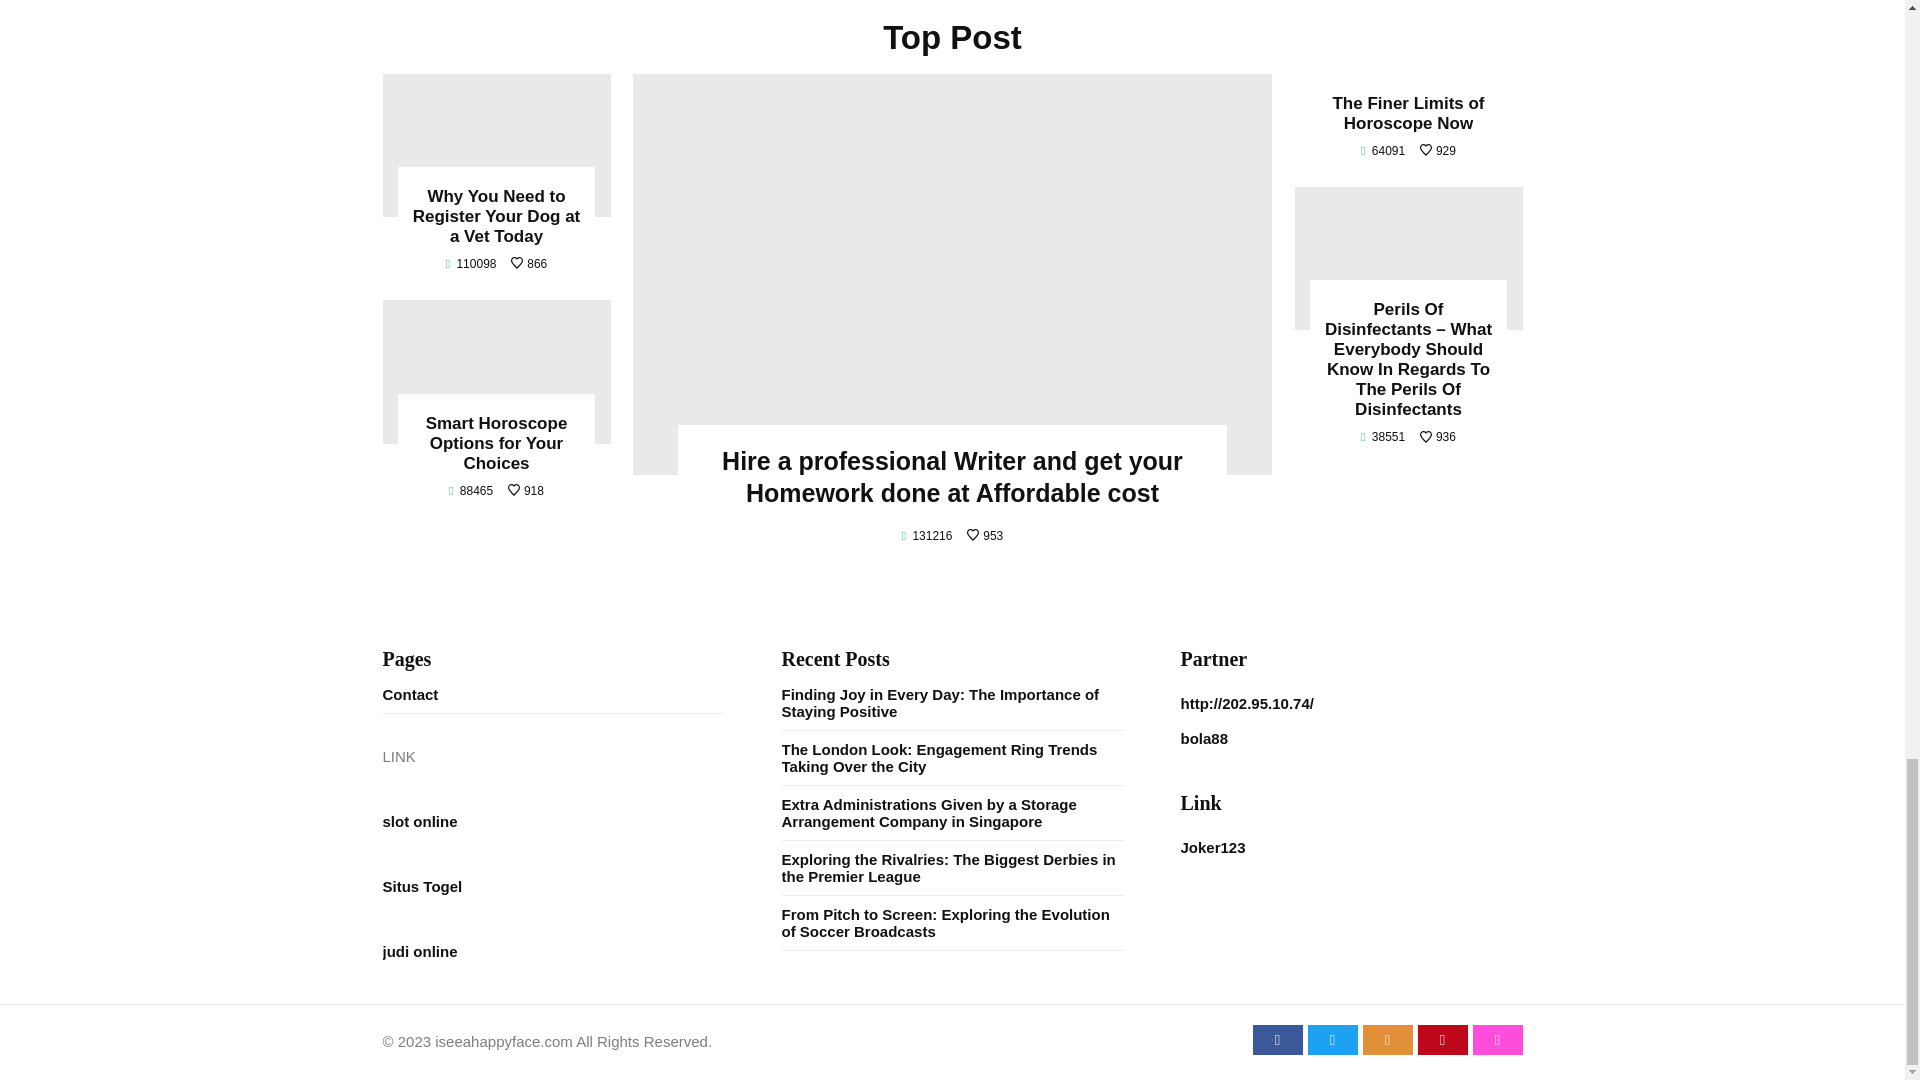  I want to click on Like, so click(1438, 150).